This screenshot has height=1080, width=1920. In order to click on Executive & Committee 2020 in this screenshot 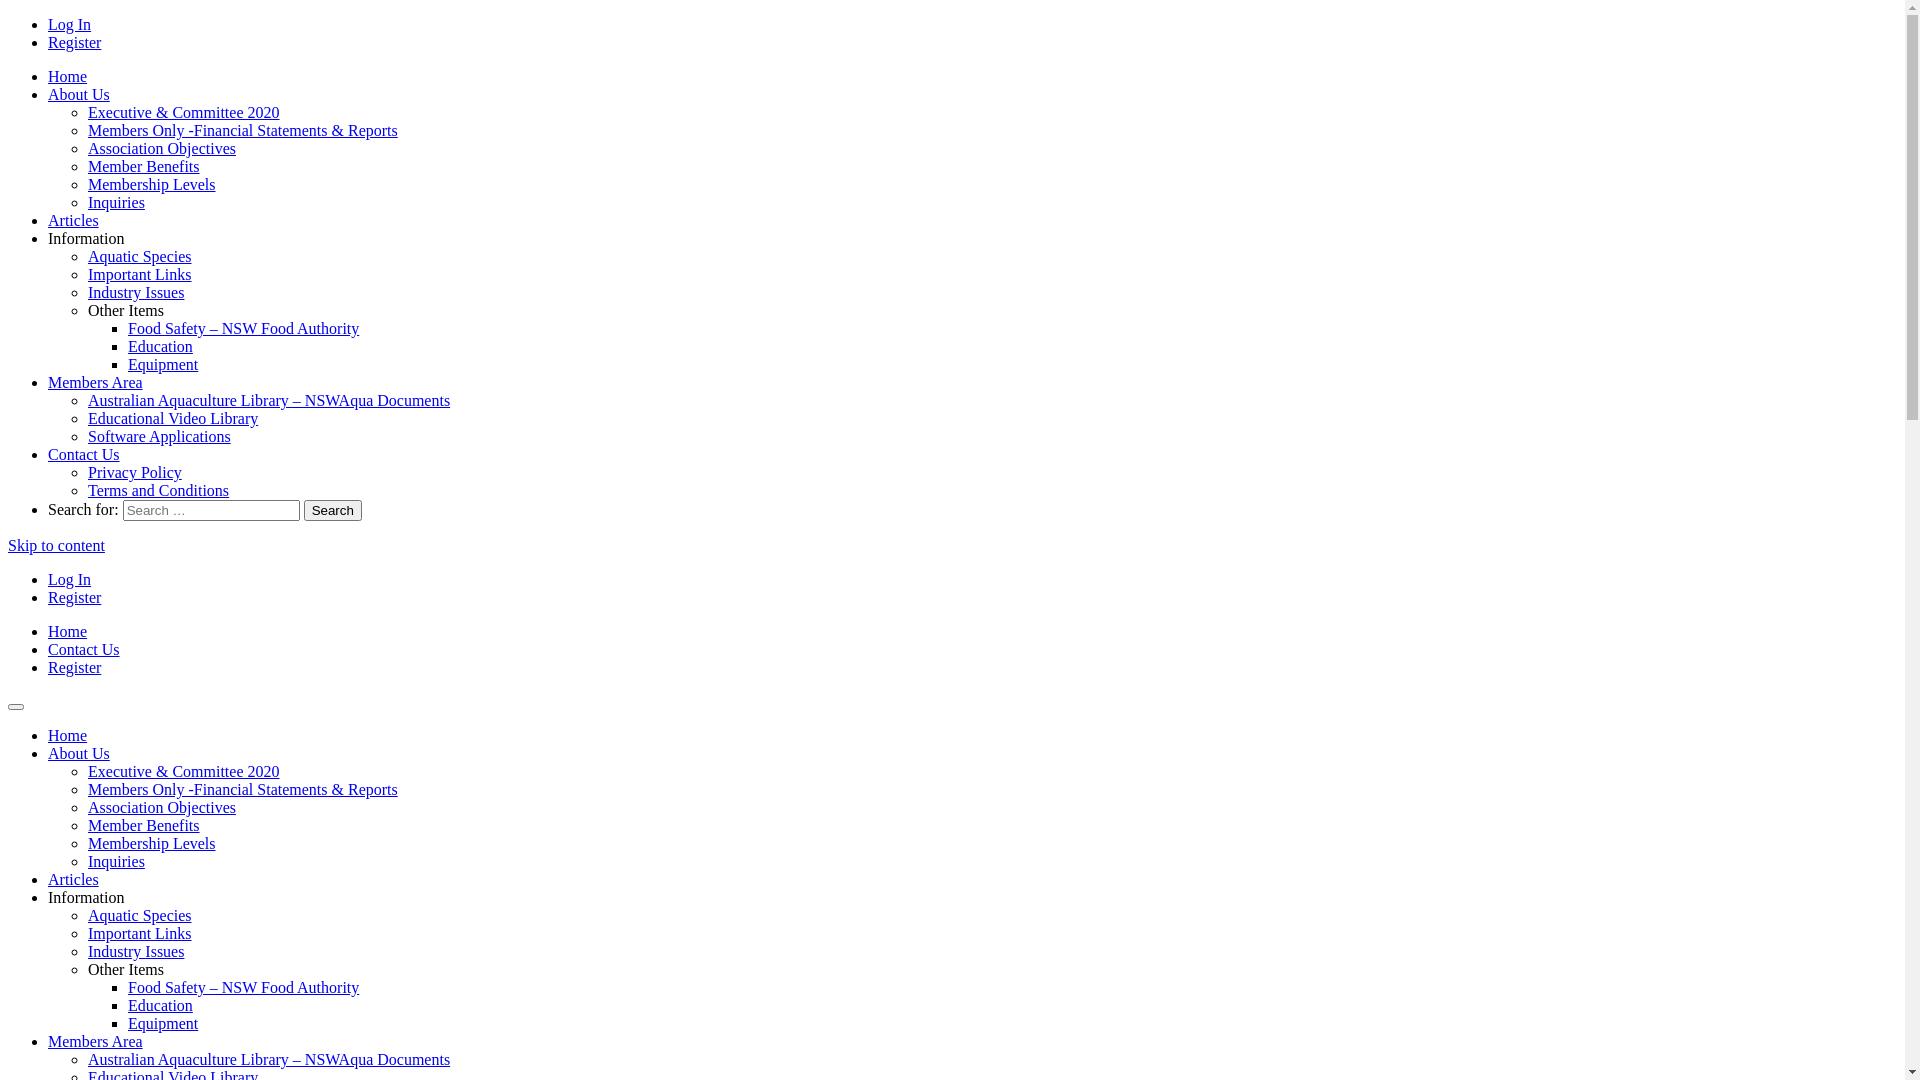, I will do `click(184, 772)`.